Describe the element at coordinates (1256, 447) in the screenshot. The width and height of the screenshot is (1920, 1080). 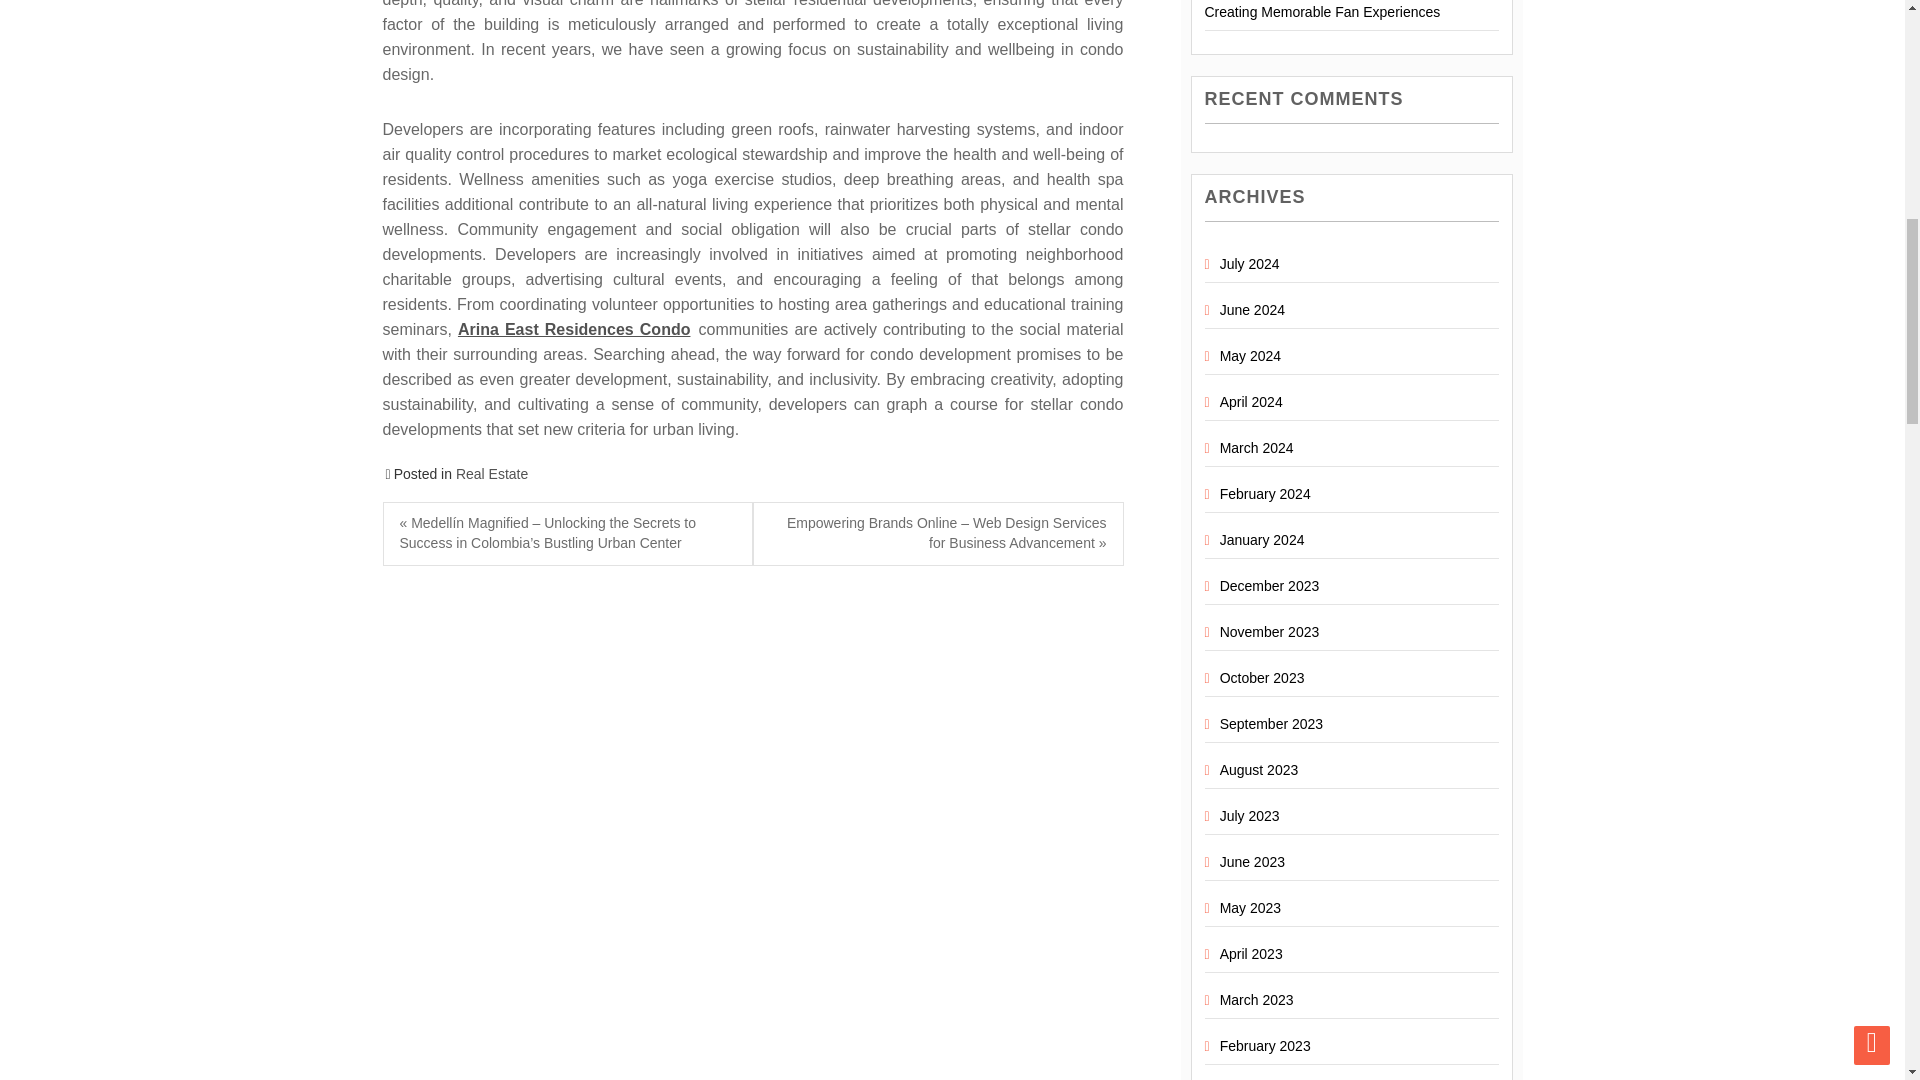
I see `March 2024` at that location.